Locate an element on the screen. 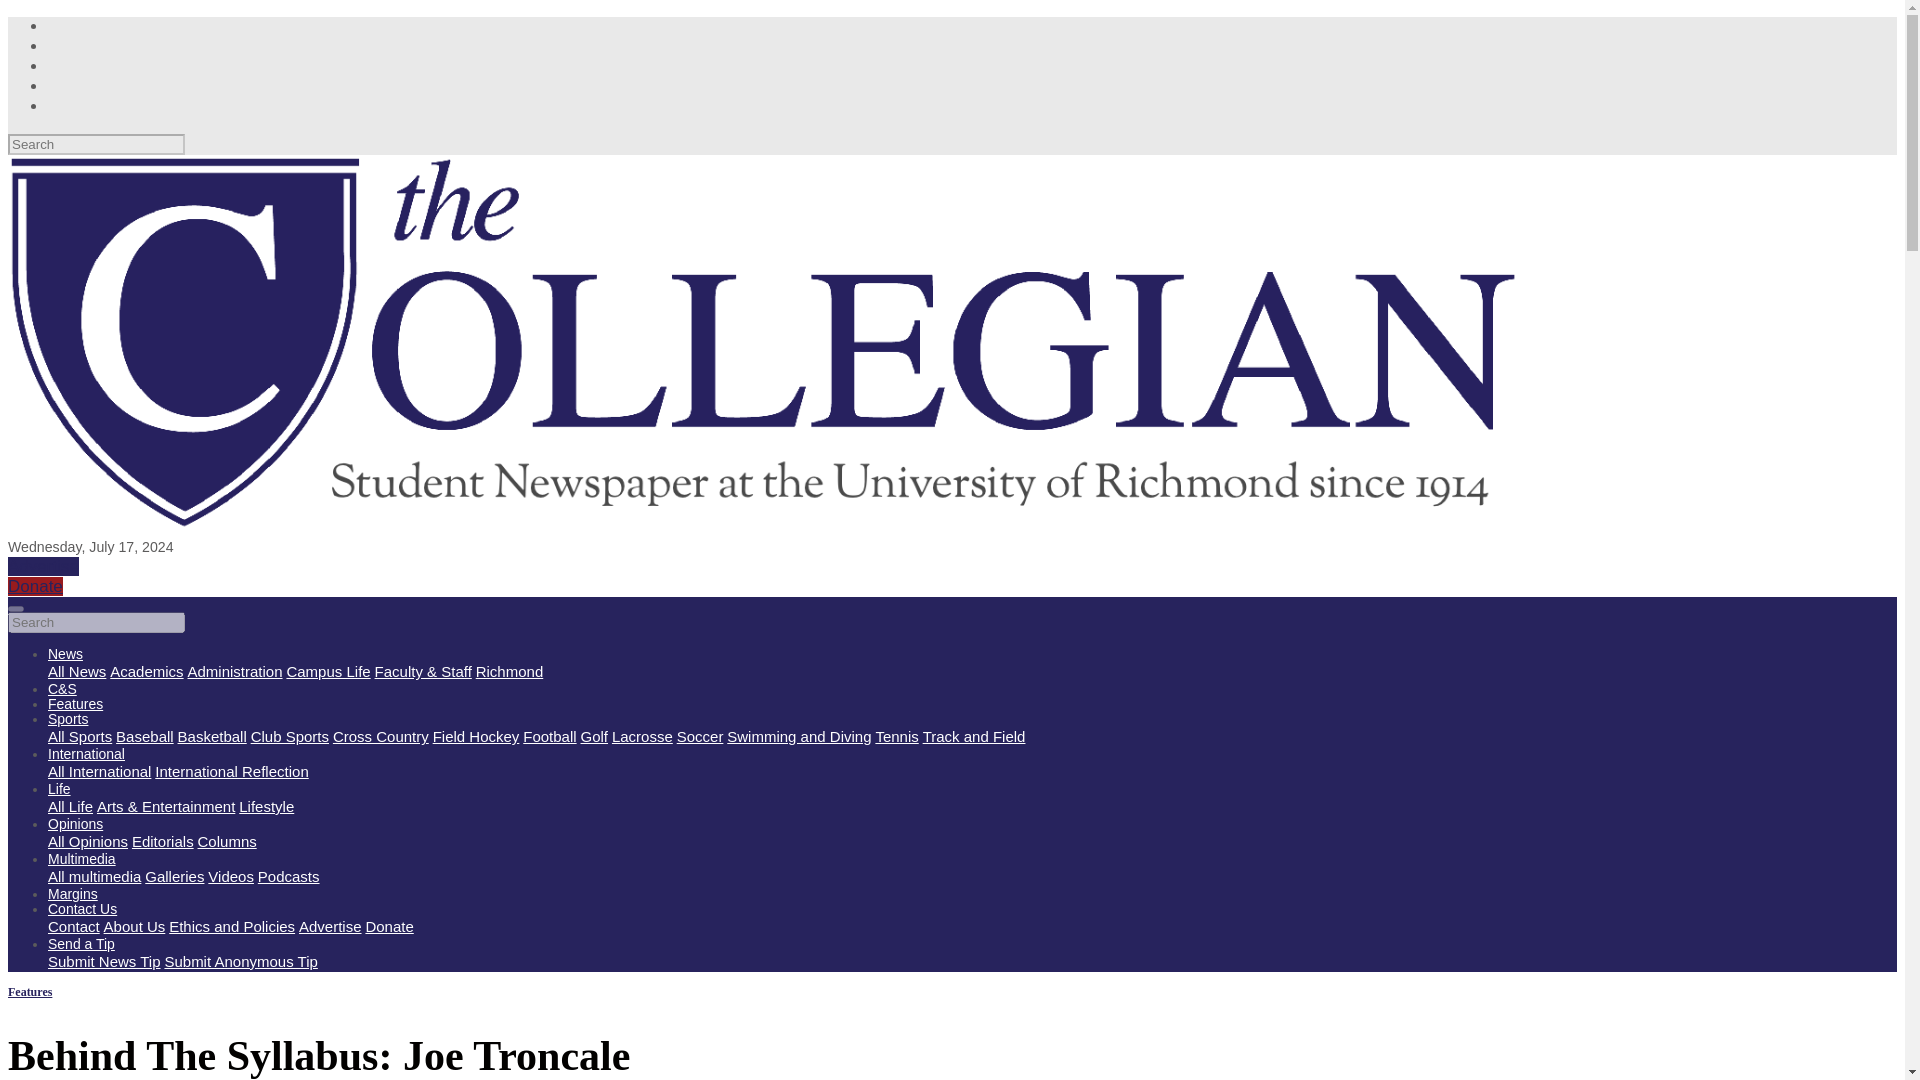  Basketball is located at coordinates (212, 736).